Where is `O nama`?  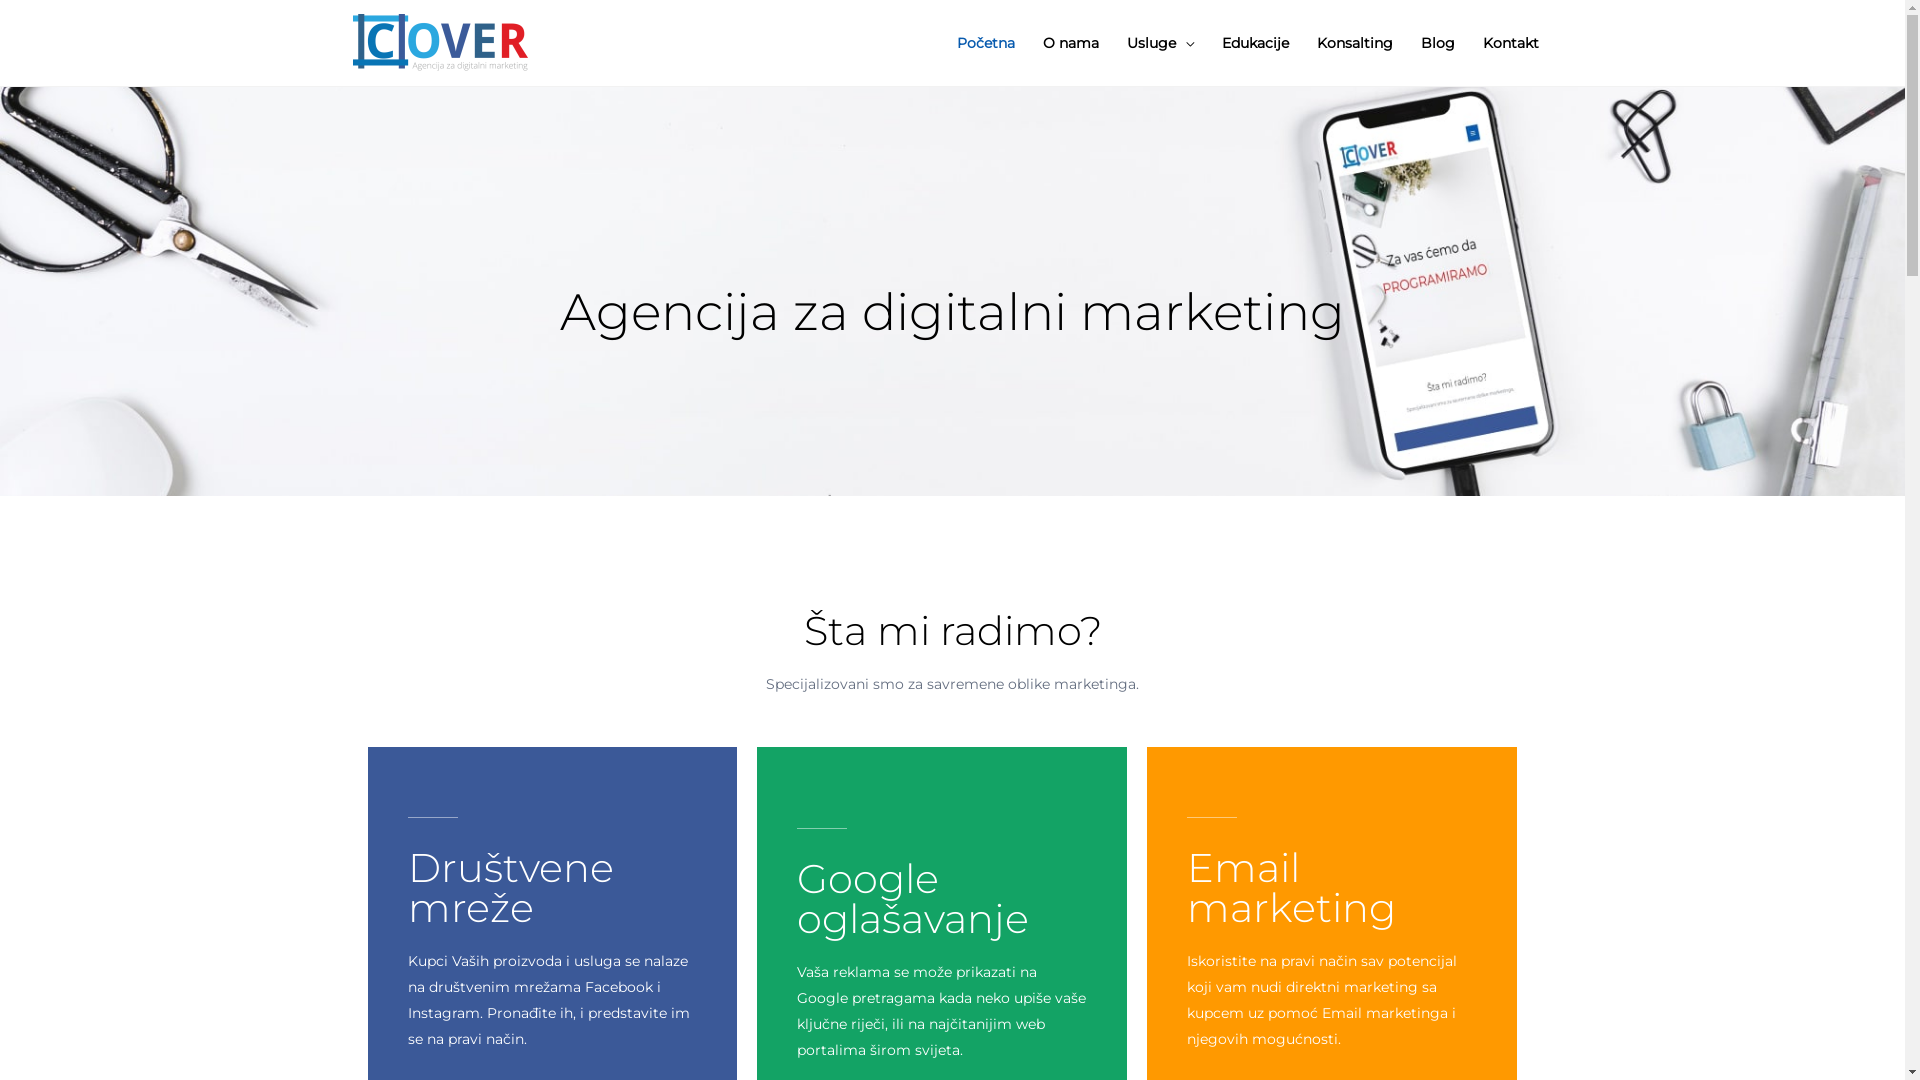 O nama is located at coordinates (1070, 43).